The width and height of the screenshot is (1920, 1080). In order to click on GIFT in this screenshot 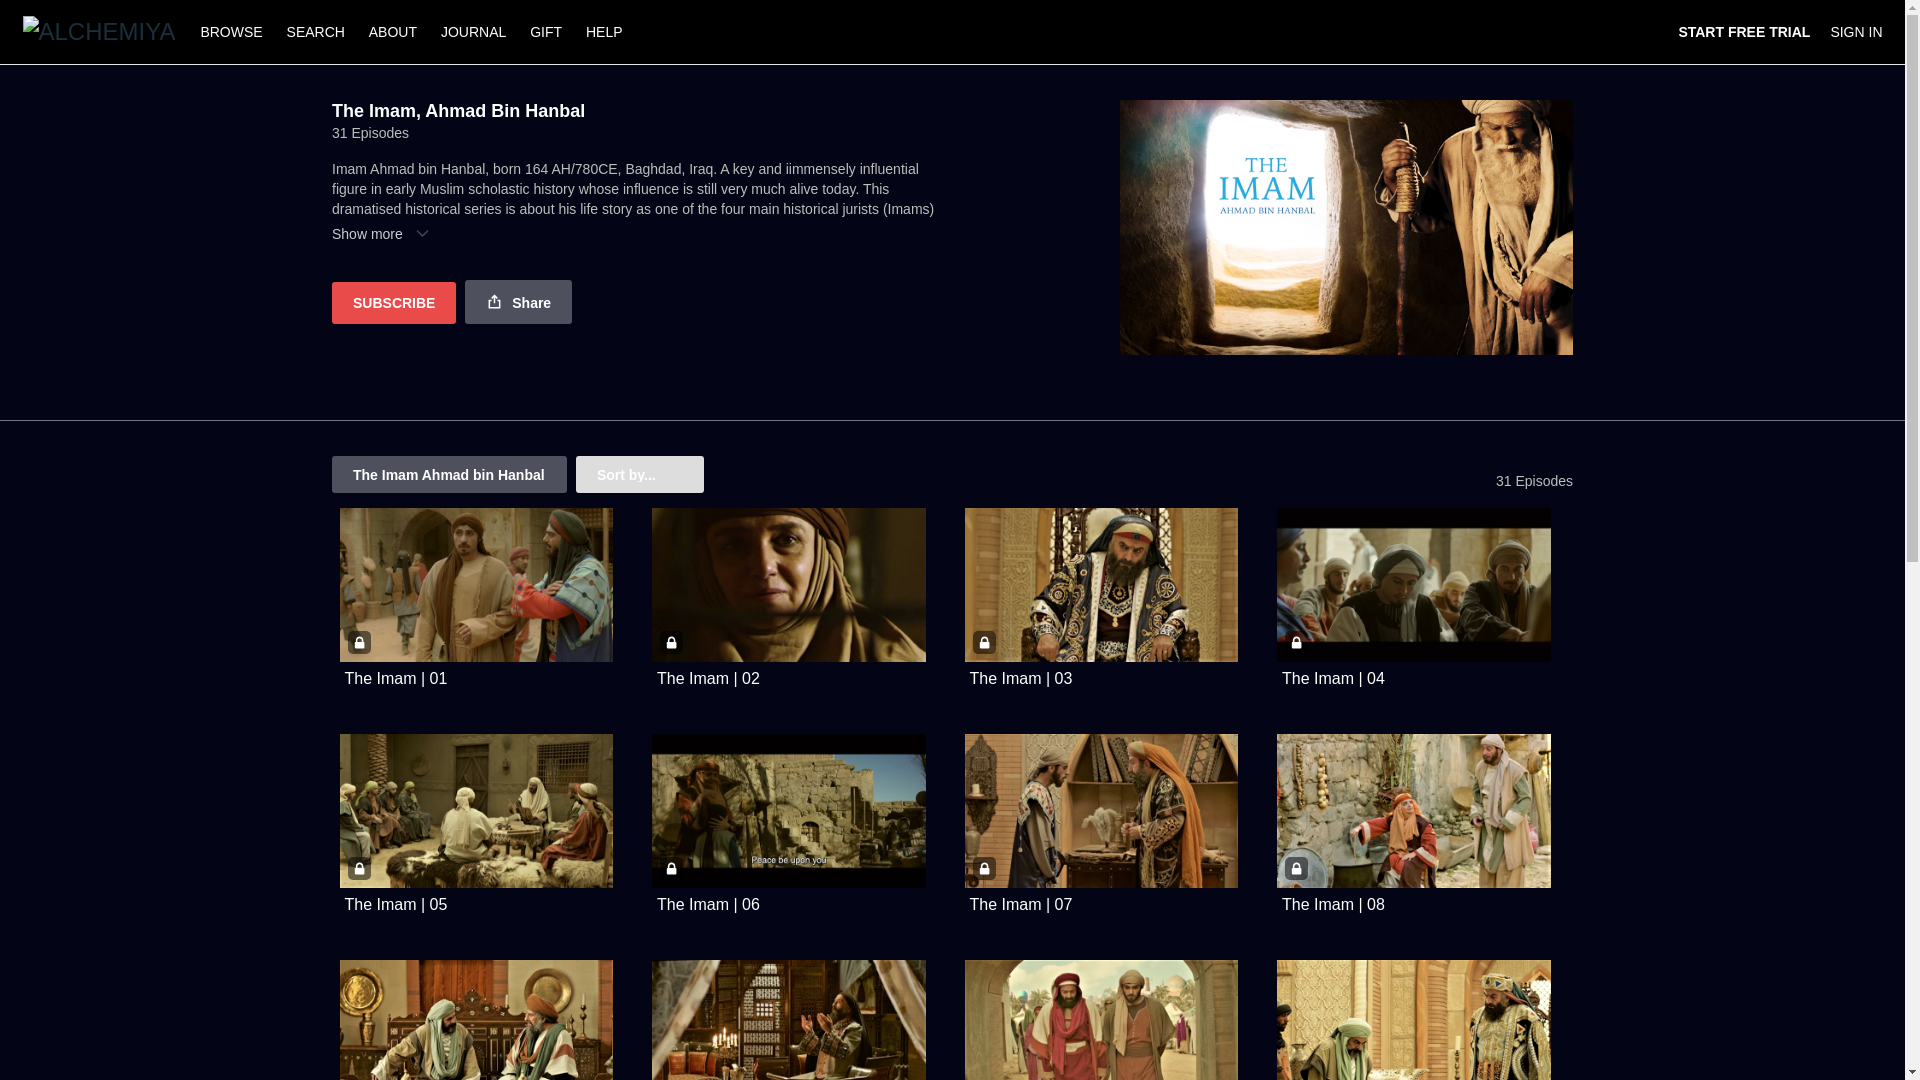, I will do `click(546, 31)`.